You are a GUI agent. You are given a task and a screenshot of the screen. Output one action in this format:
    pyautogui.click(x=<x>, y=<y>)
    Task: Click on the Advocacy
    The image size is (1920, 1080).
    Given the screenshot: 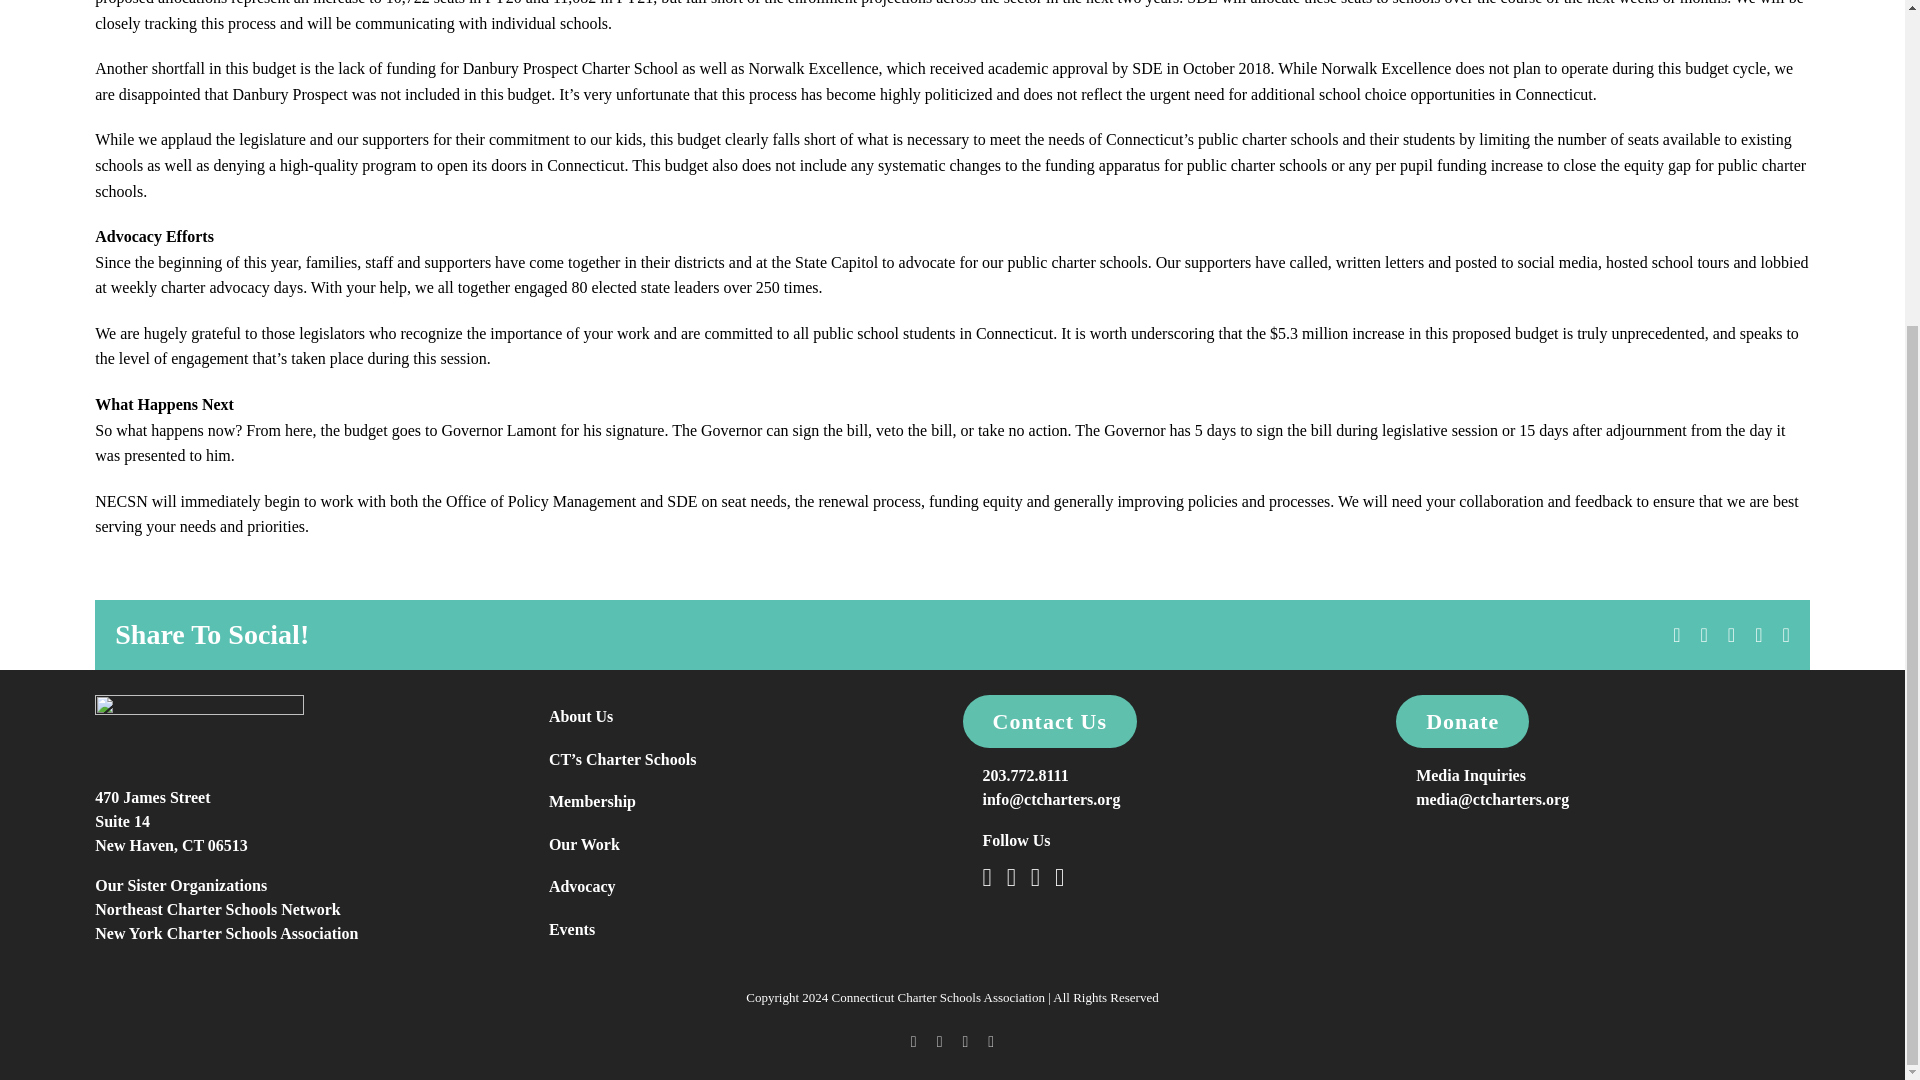 What is the action you would take?
    pyautogui.click(x=736, y=888)
    